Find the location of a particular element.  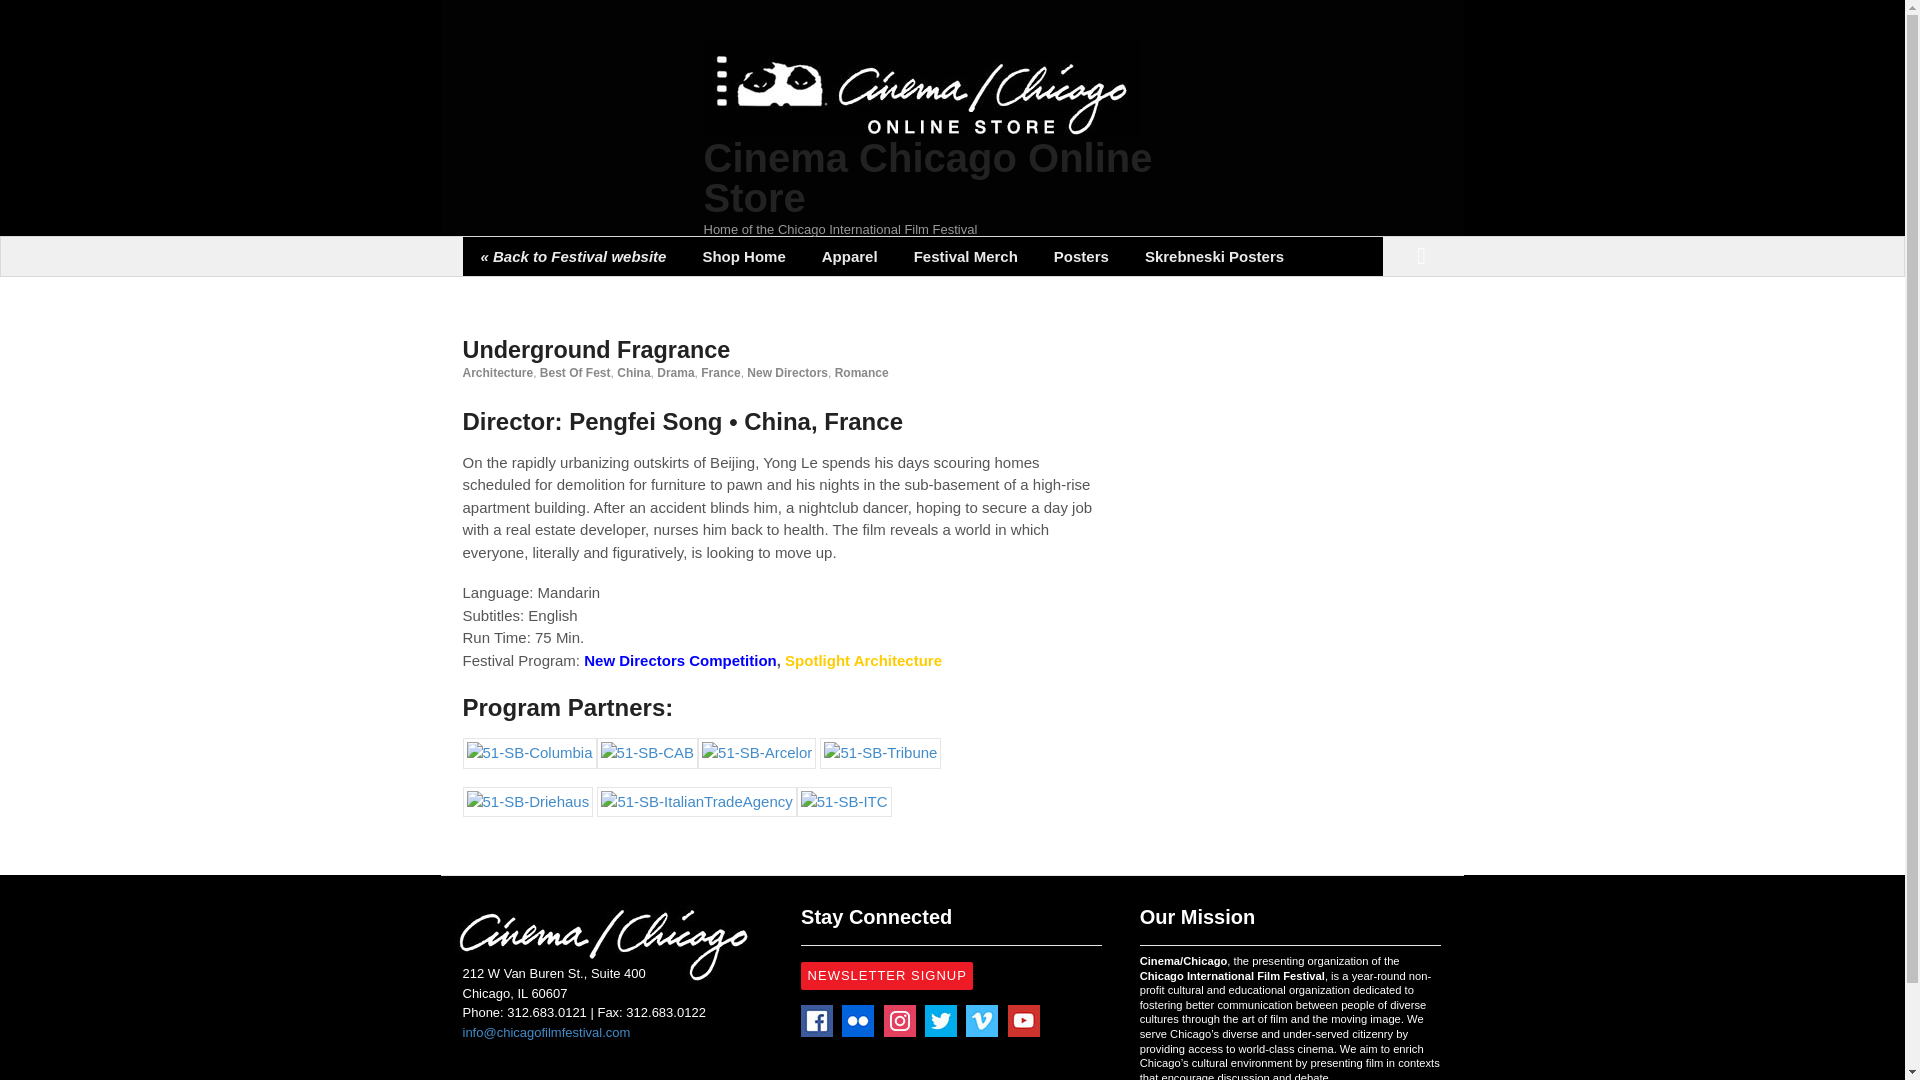

Cinema Chicago Online Store is located at coordinates (928, 178).